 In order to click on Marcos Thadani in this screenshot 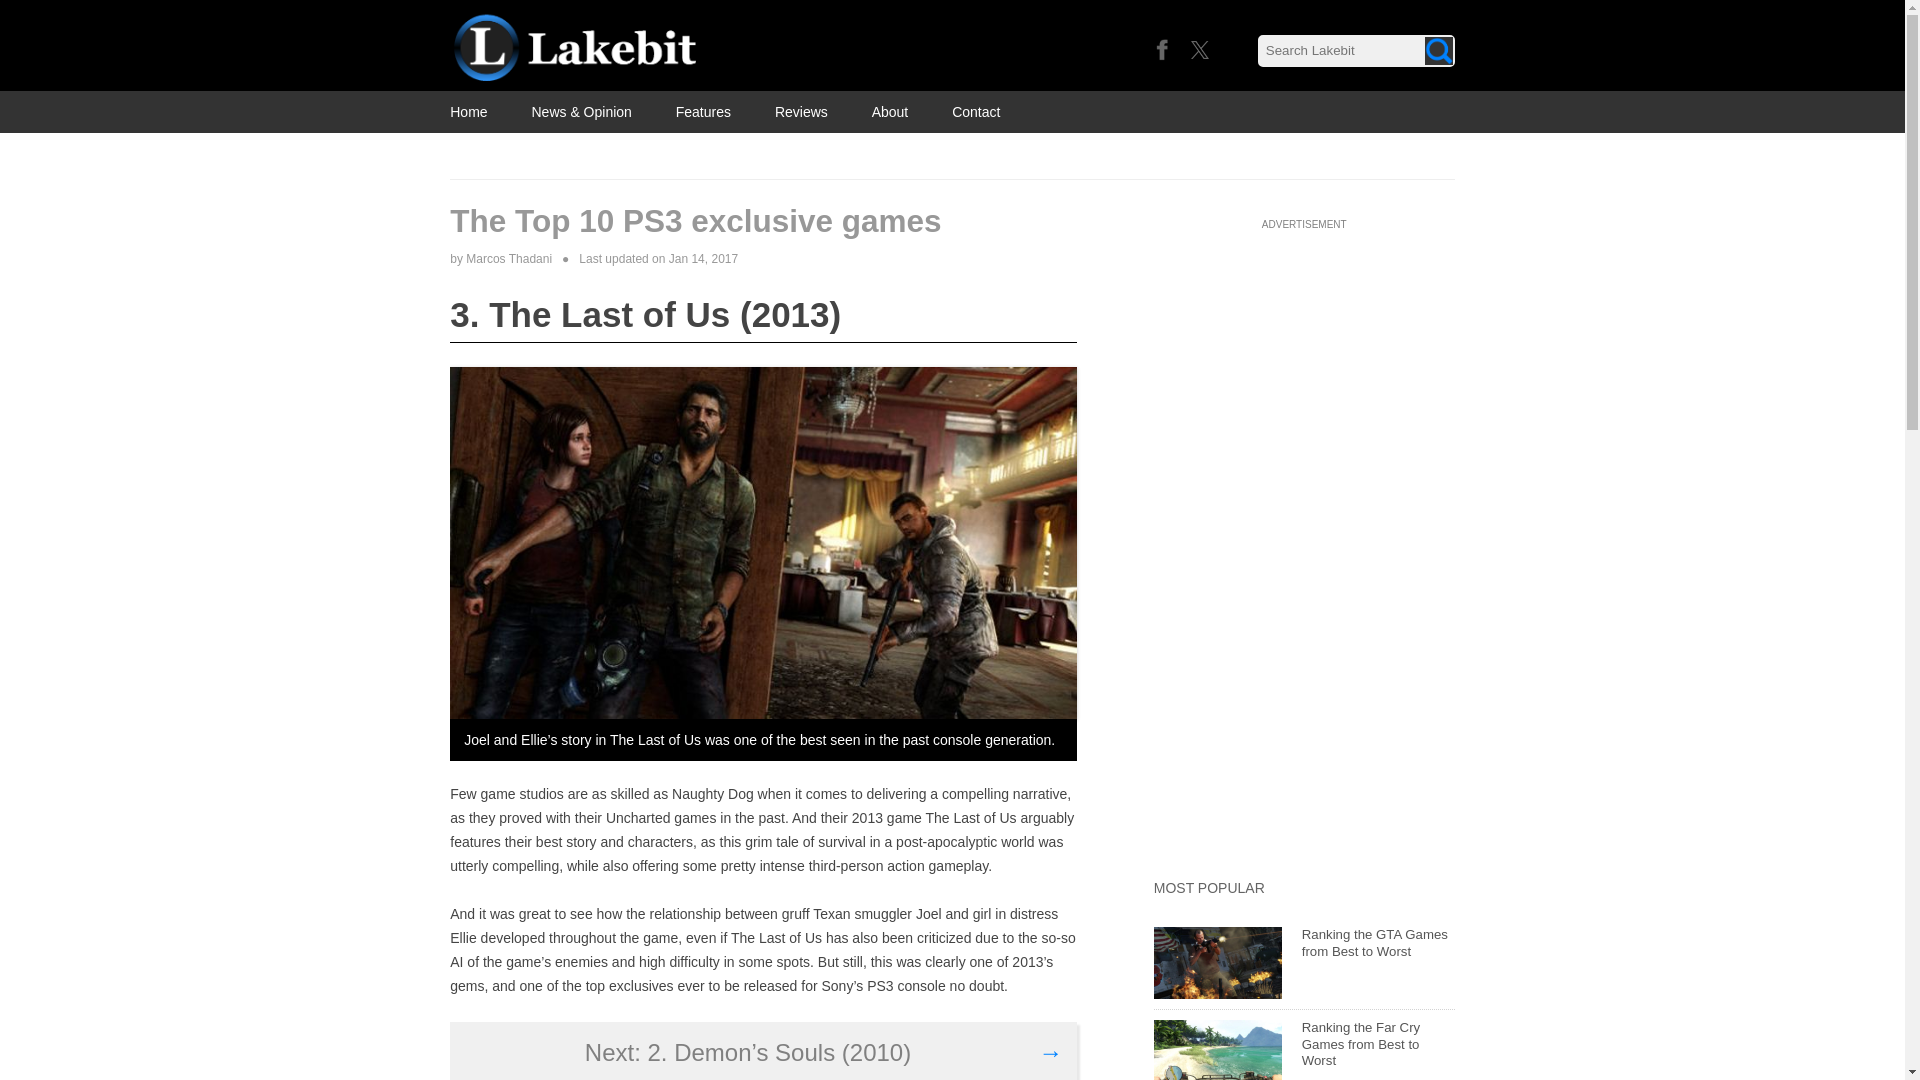, I will do `click(509, 258)`.